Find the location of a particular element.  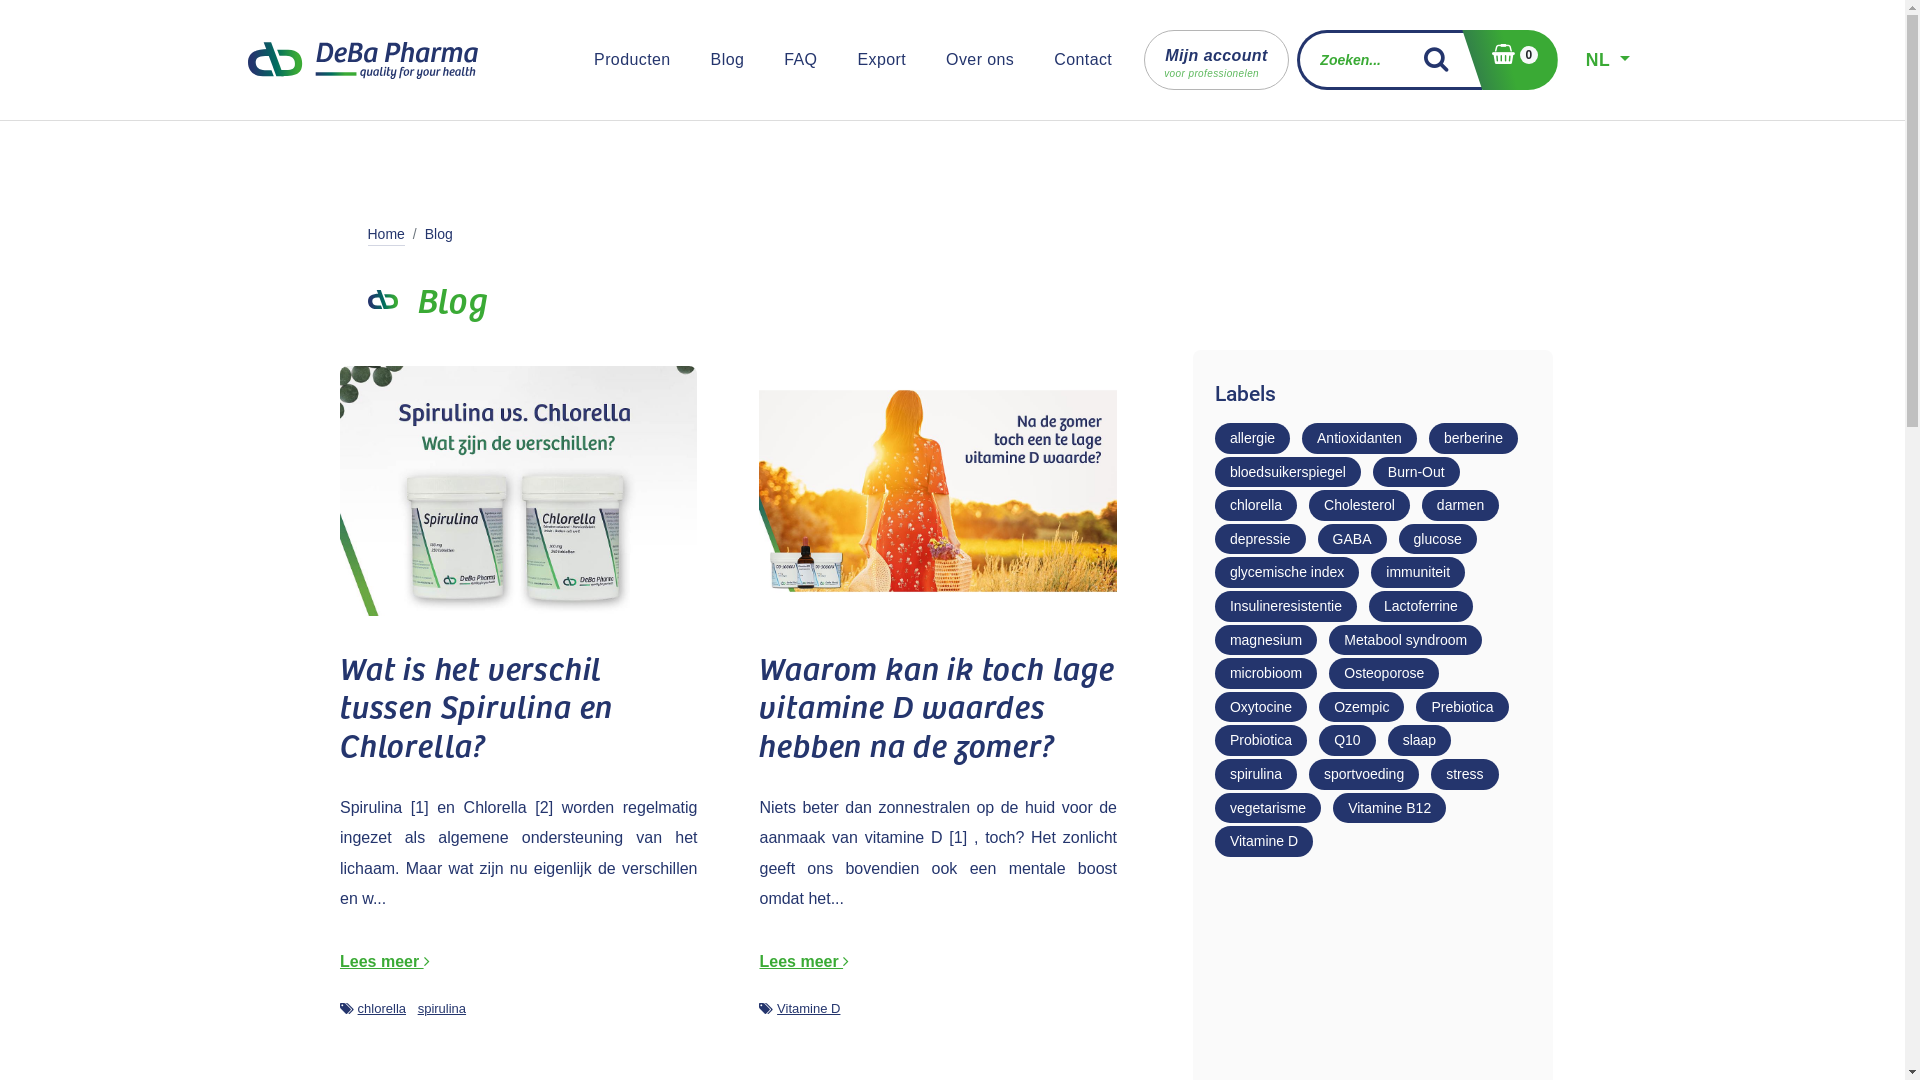

Producten is located at coordinates (632, 60).